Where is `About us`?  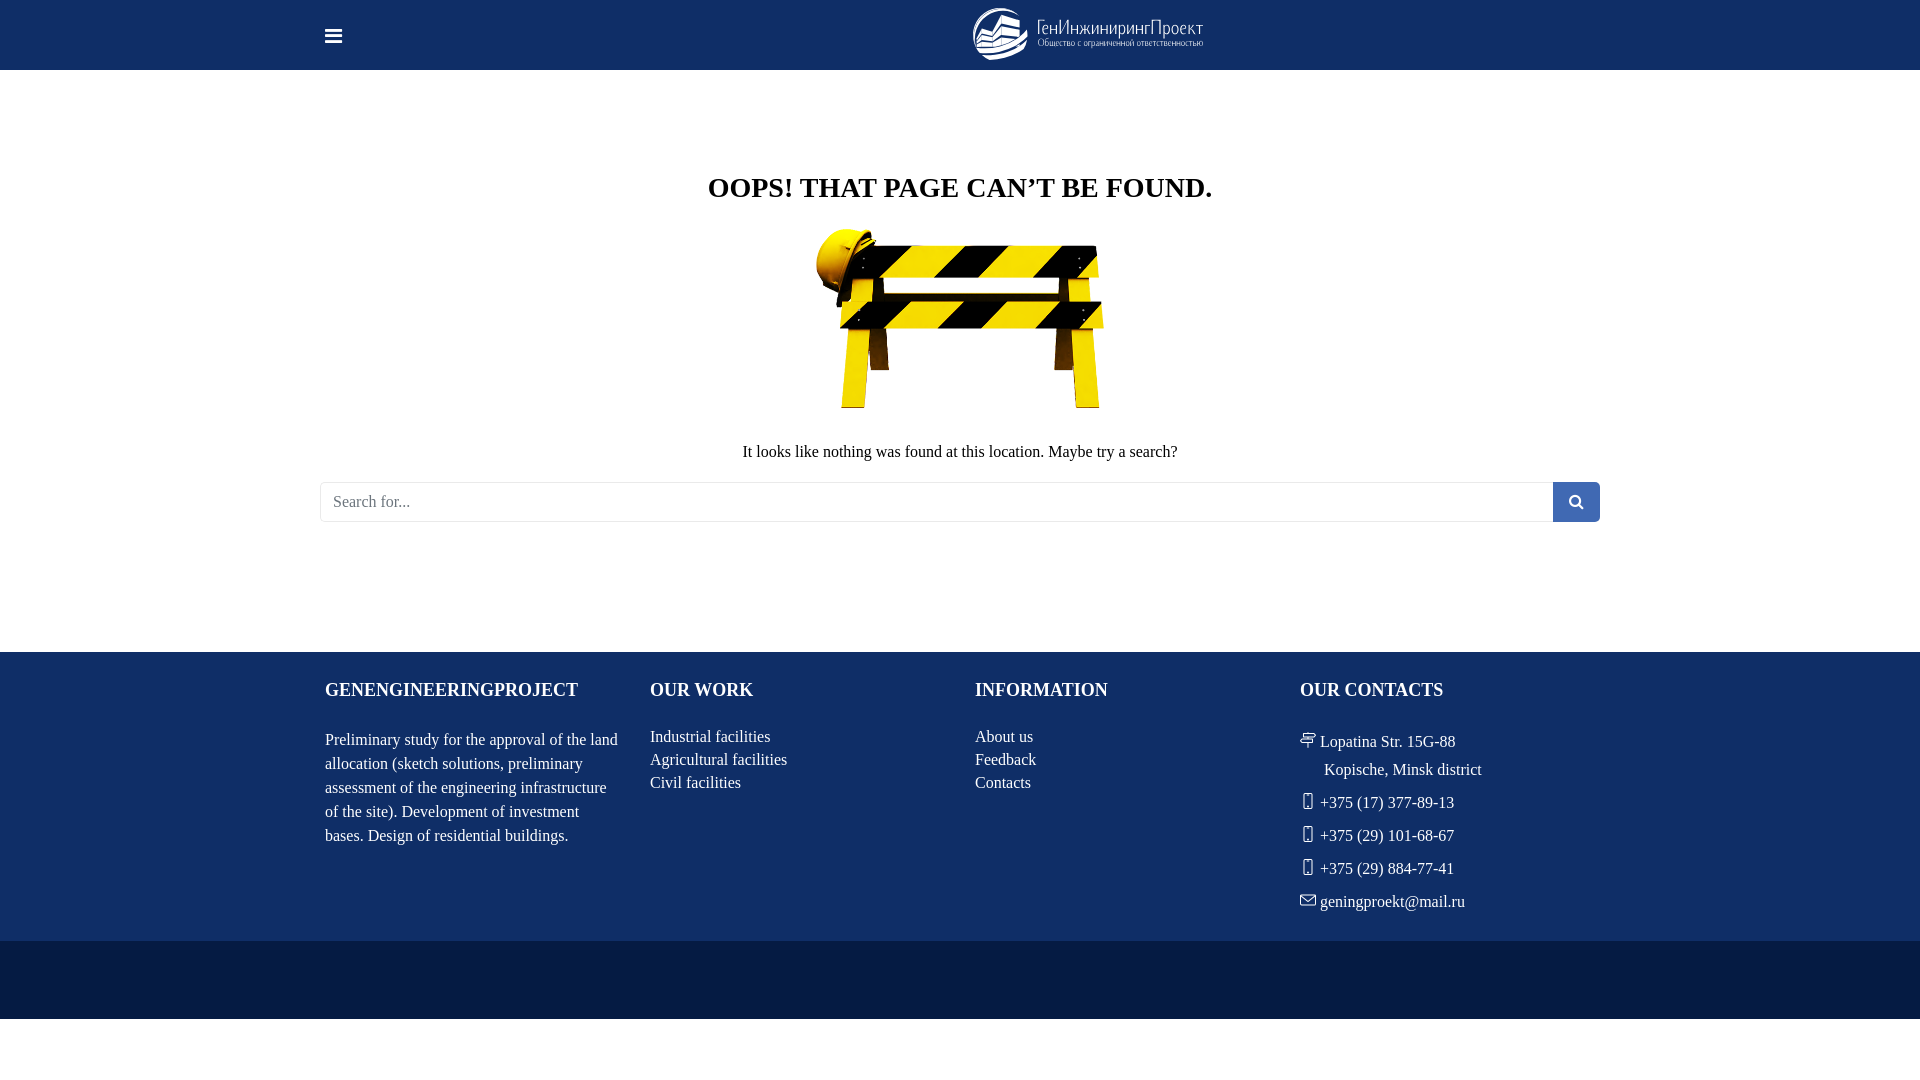
About us is located at coordinates (1122, 737).